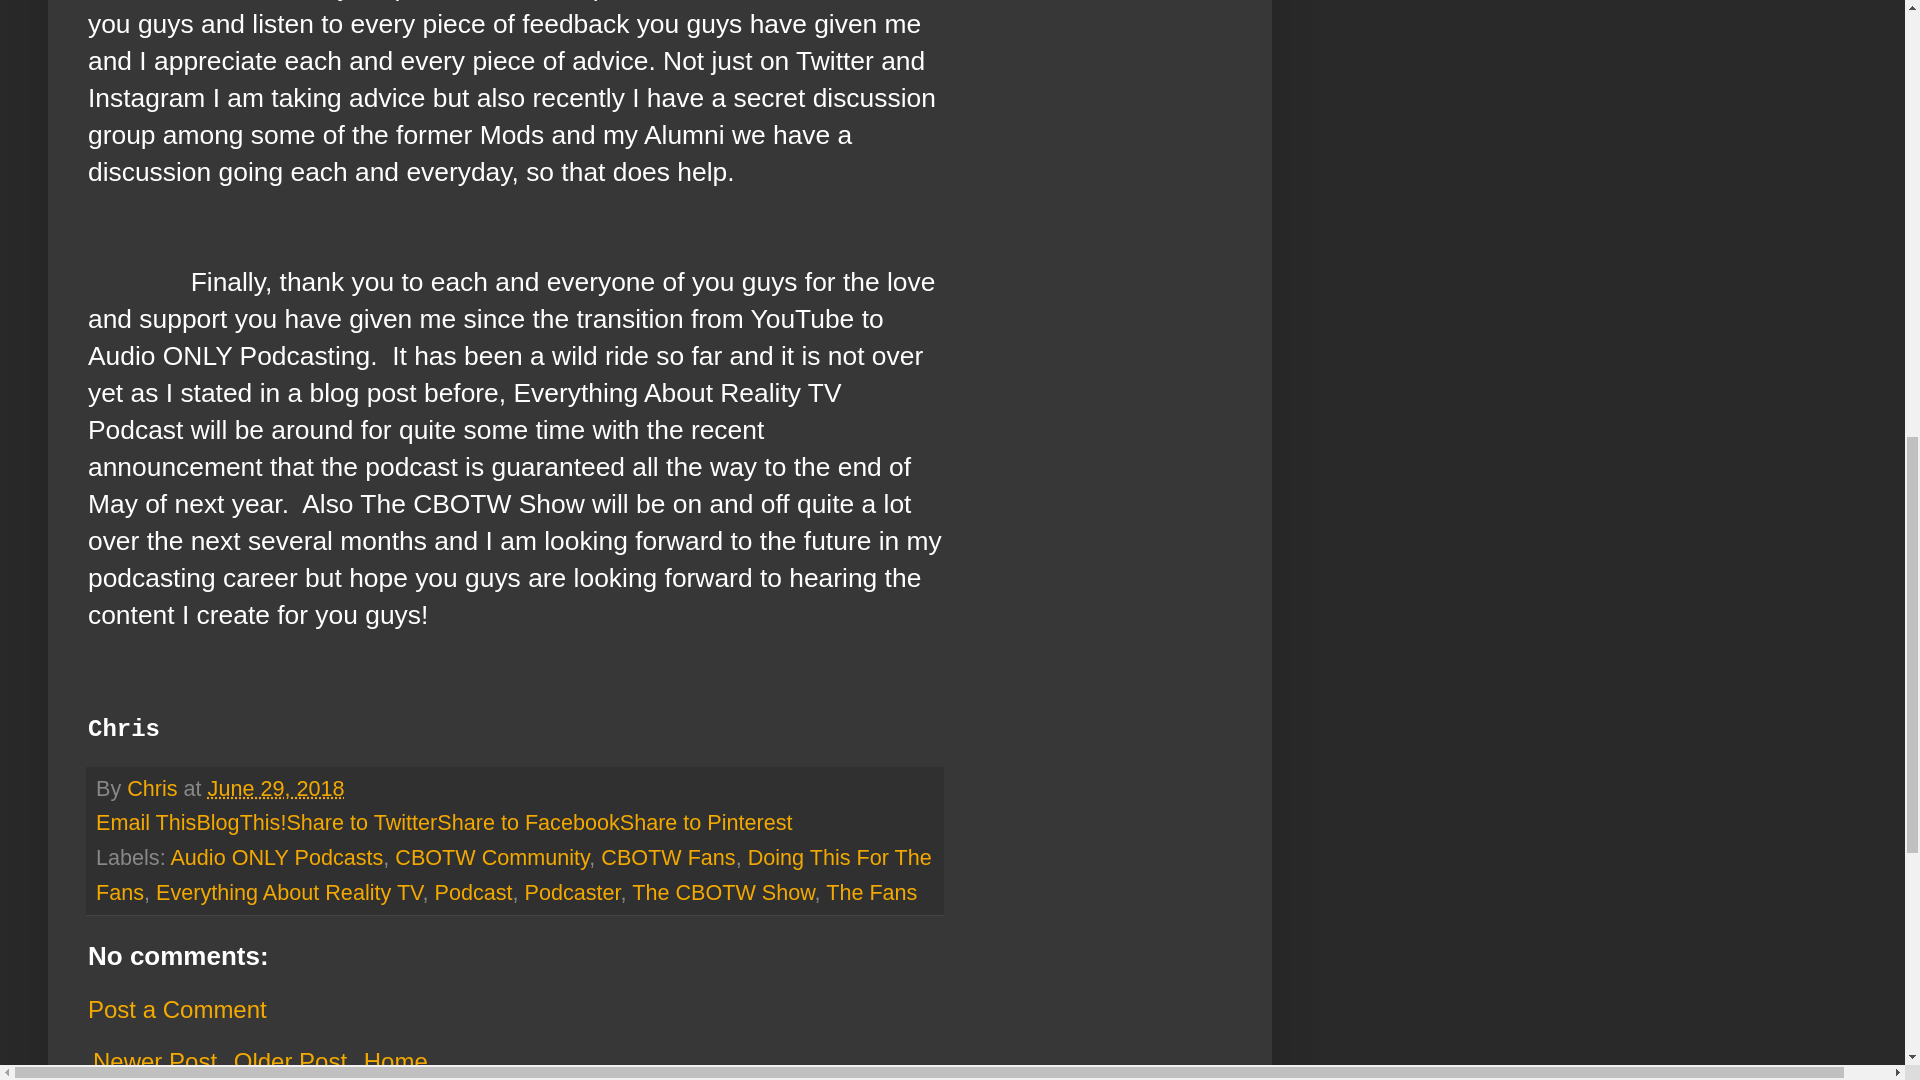  What do you see at coordinates (871, 892) in the screenshot?
I see `The Fans` at bounding box center [871, 892].